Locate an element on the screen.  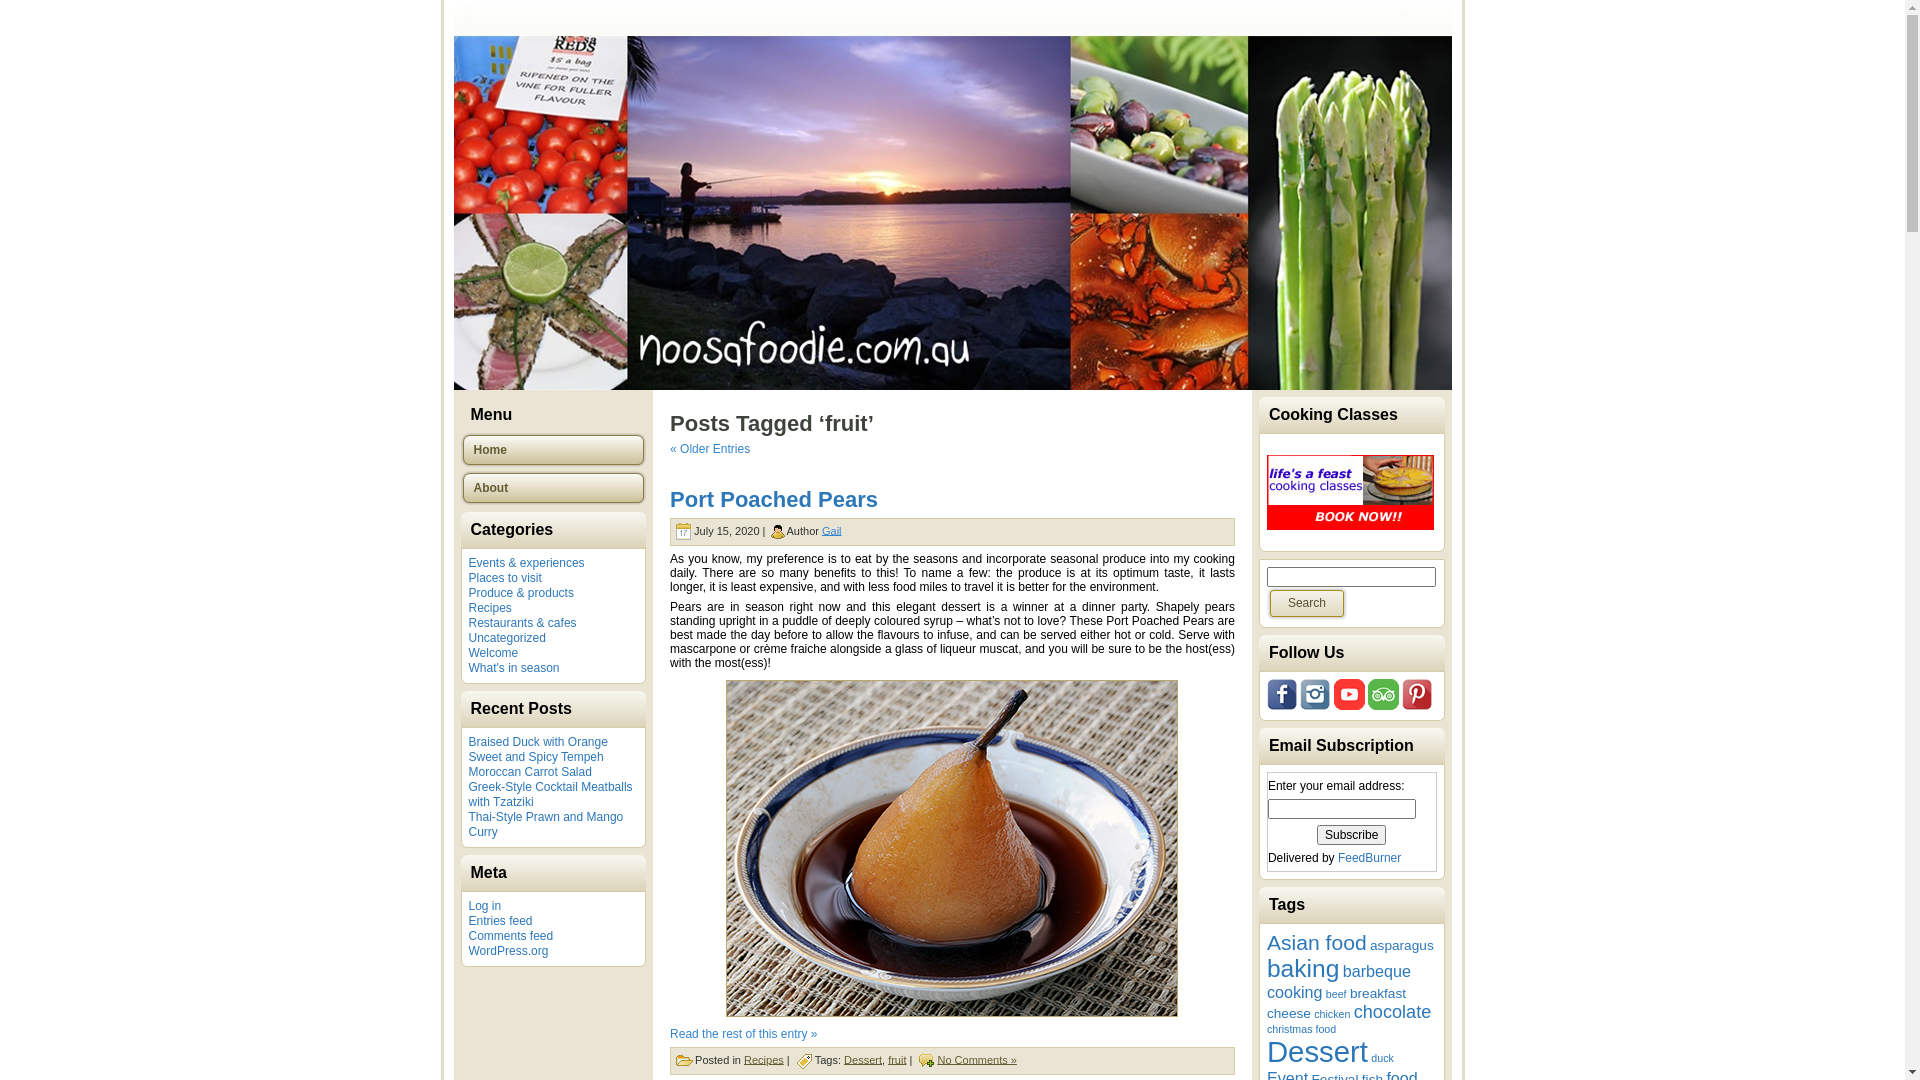
duck is located at coordinates (1382, 1058).